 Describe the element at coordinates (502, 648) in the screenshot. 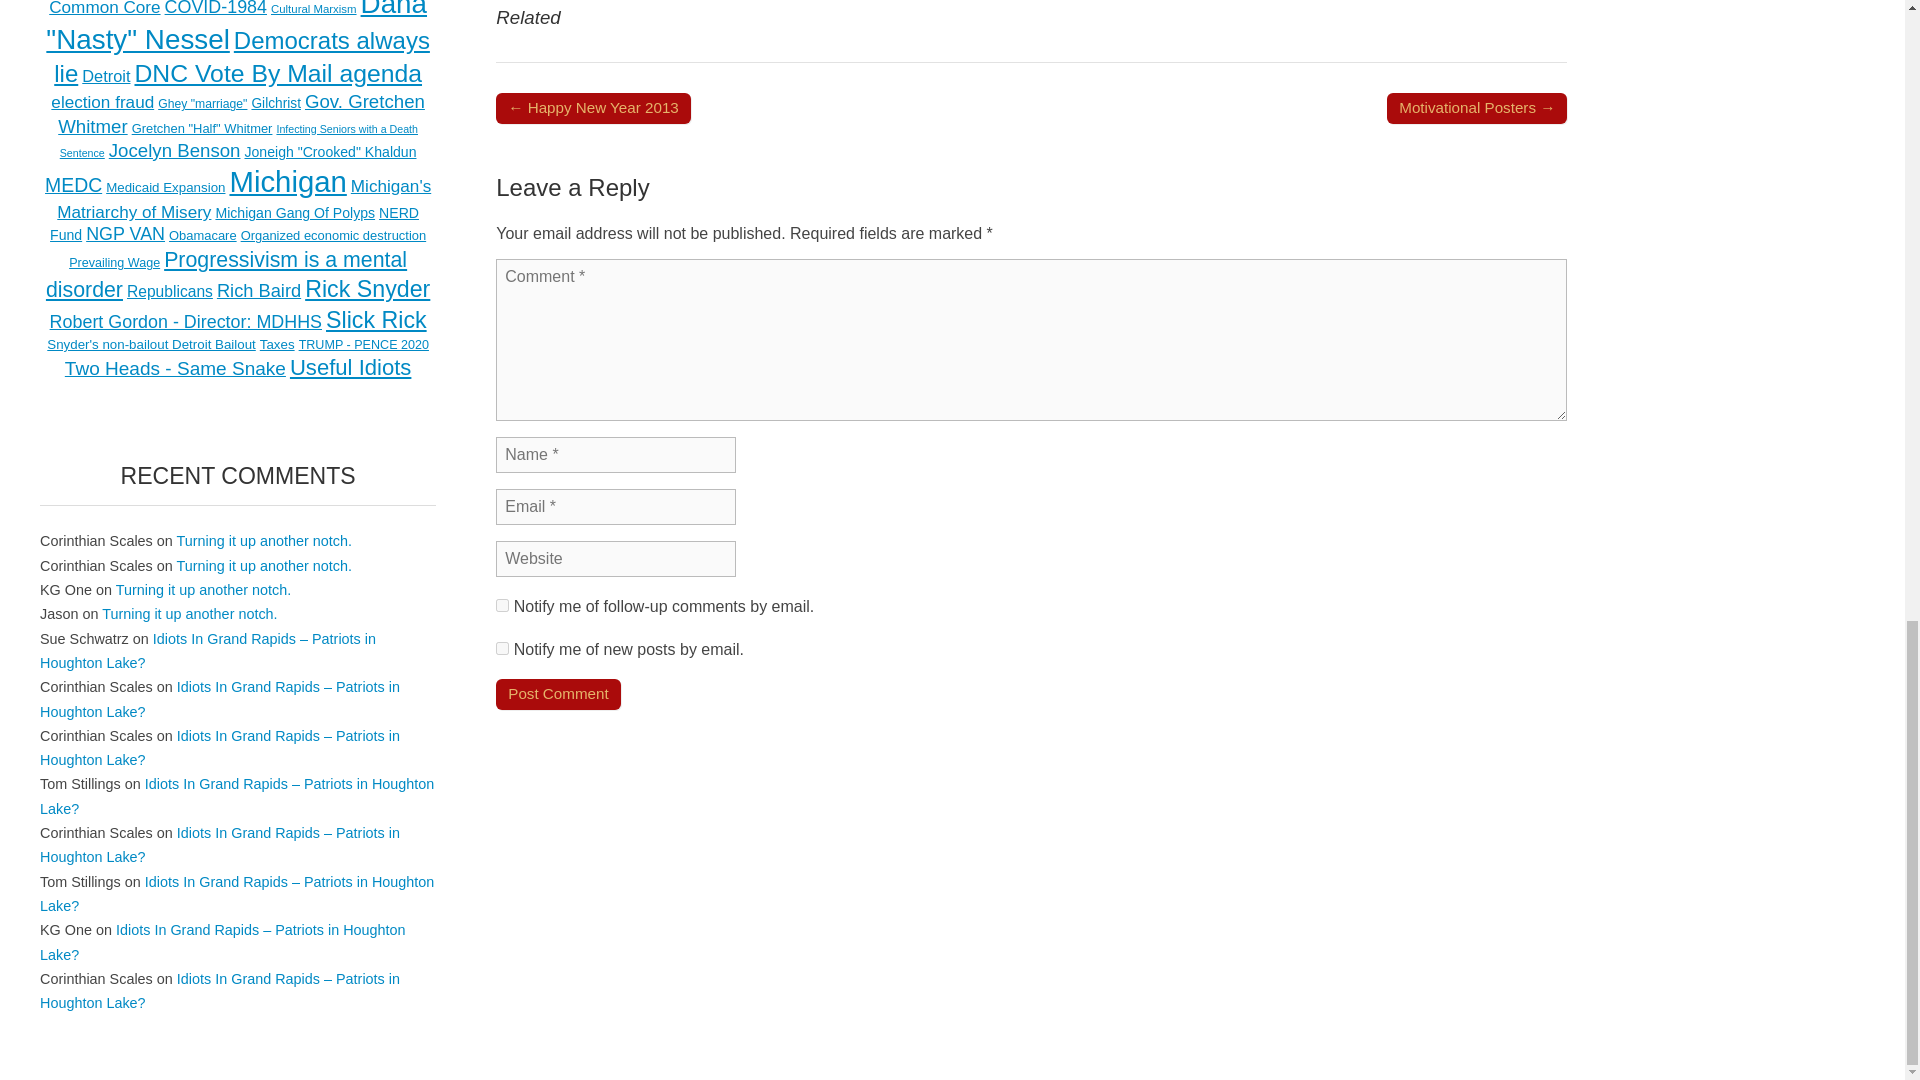

I see `subscribe` at that location.